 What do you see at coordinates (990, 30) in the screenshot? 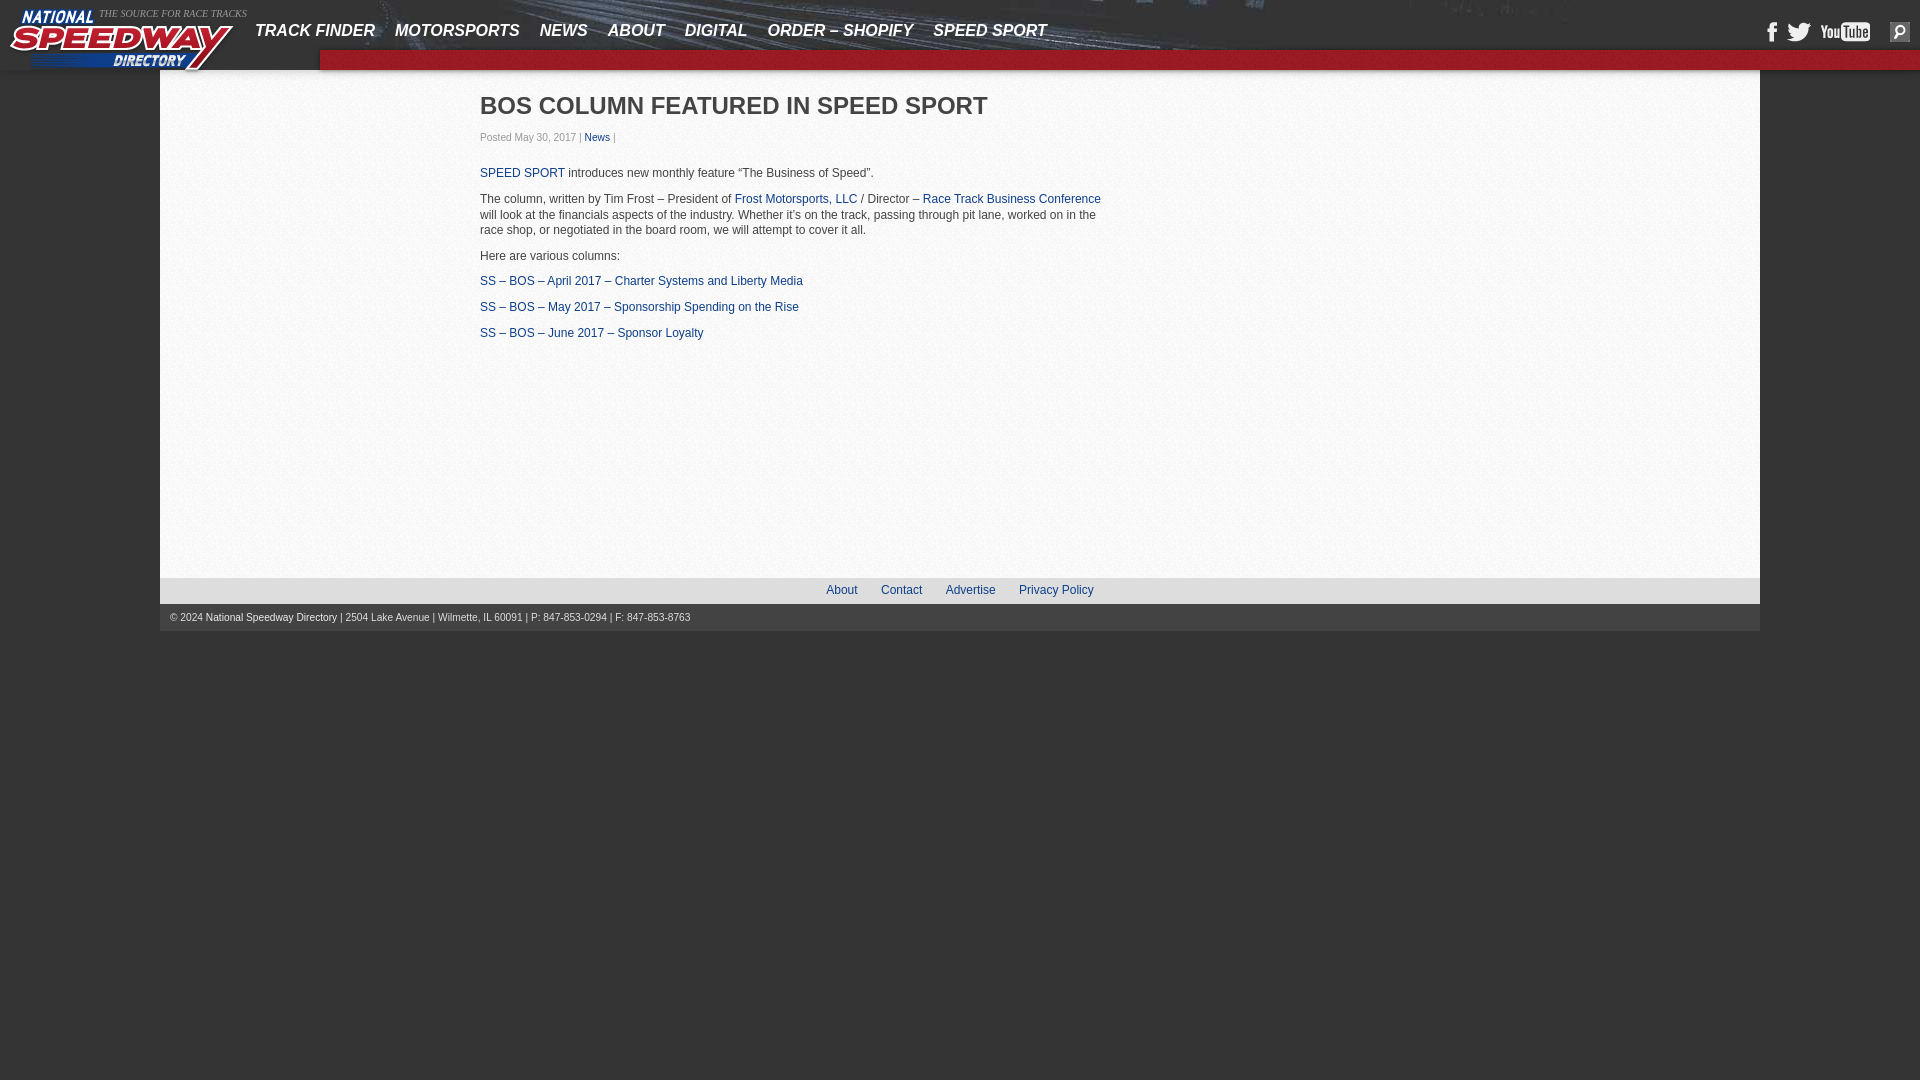
I see `SPEED SPORT` at bounding box center [990, 30].